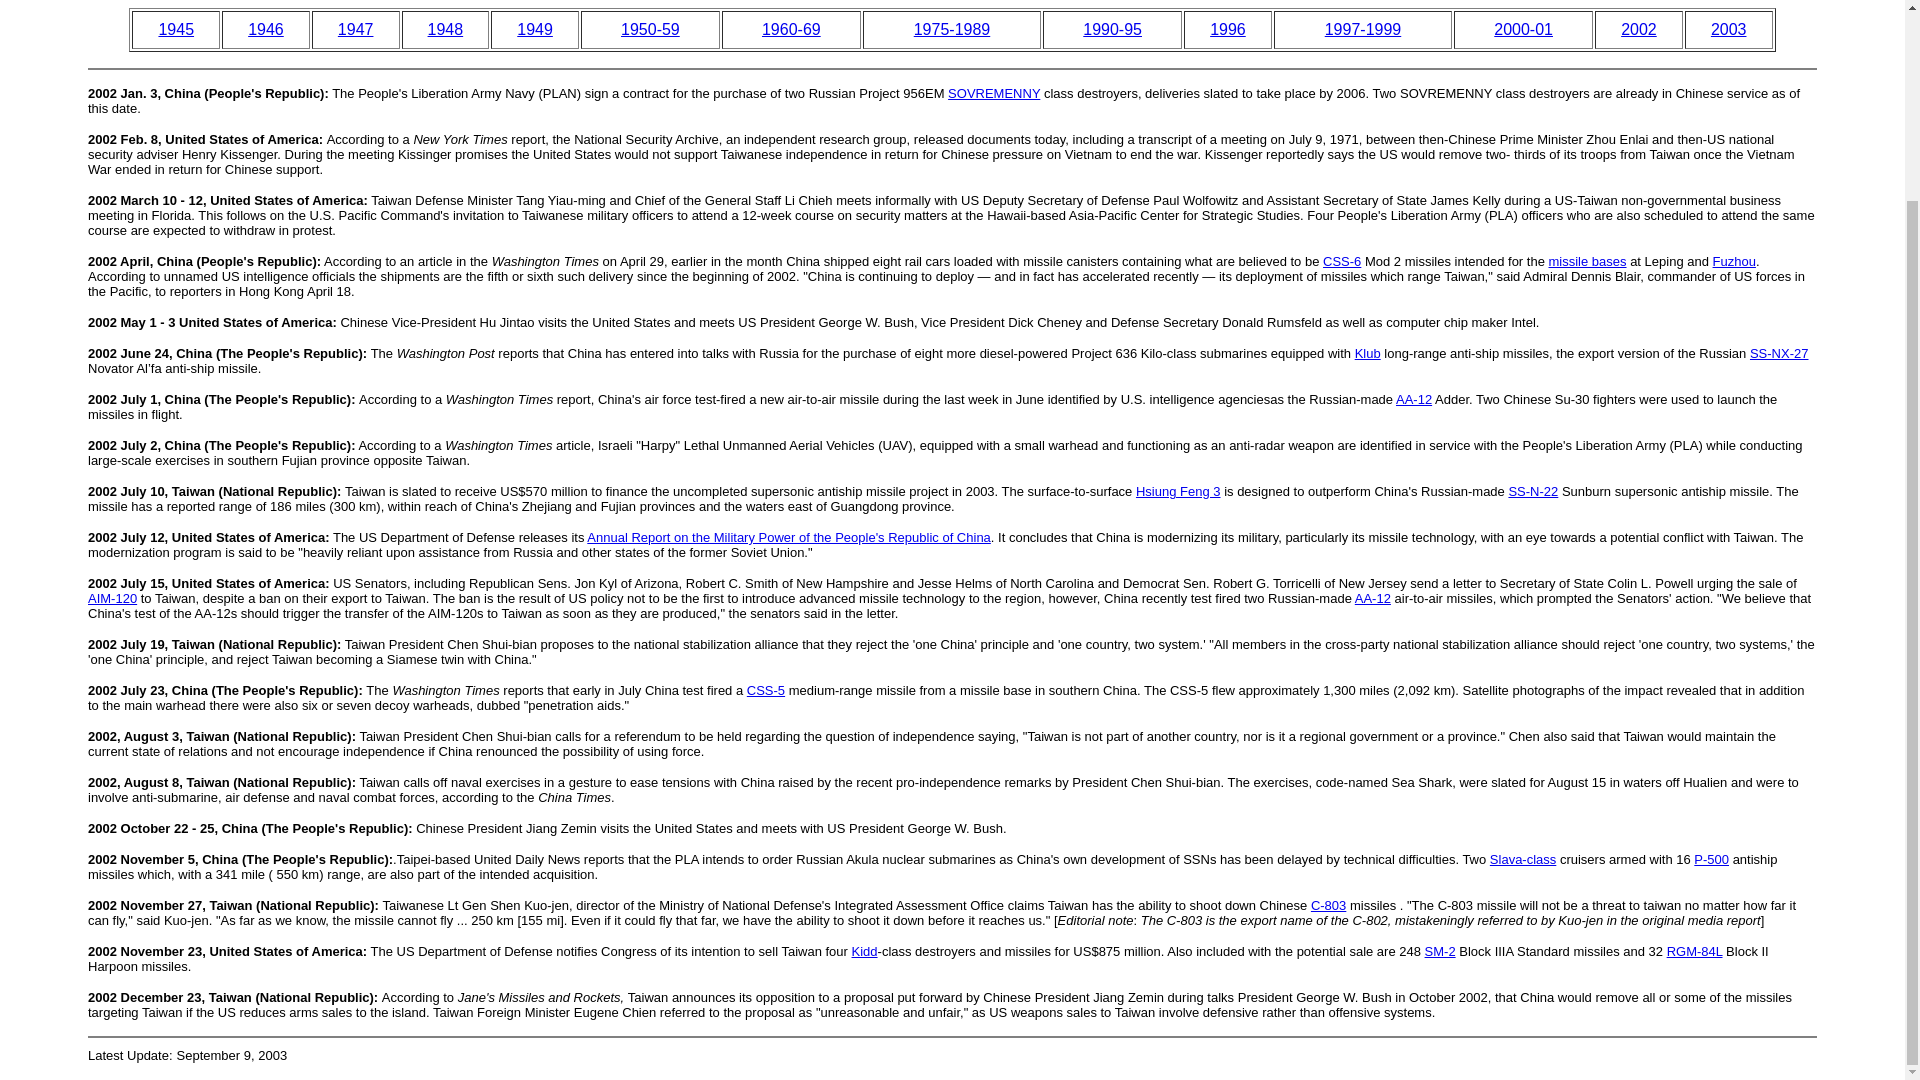 The image size is (1920, 1080). What do you see at coordinates (1778, 352) in the screenshot?
I see `SS-NX-27` at bounding box center [1778, 352].